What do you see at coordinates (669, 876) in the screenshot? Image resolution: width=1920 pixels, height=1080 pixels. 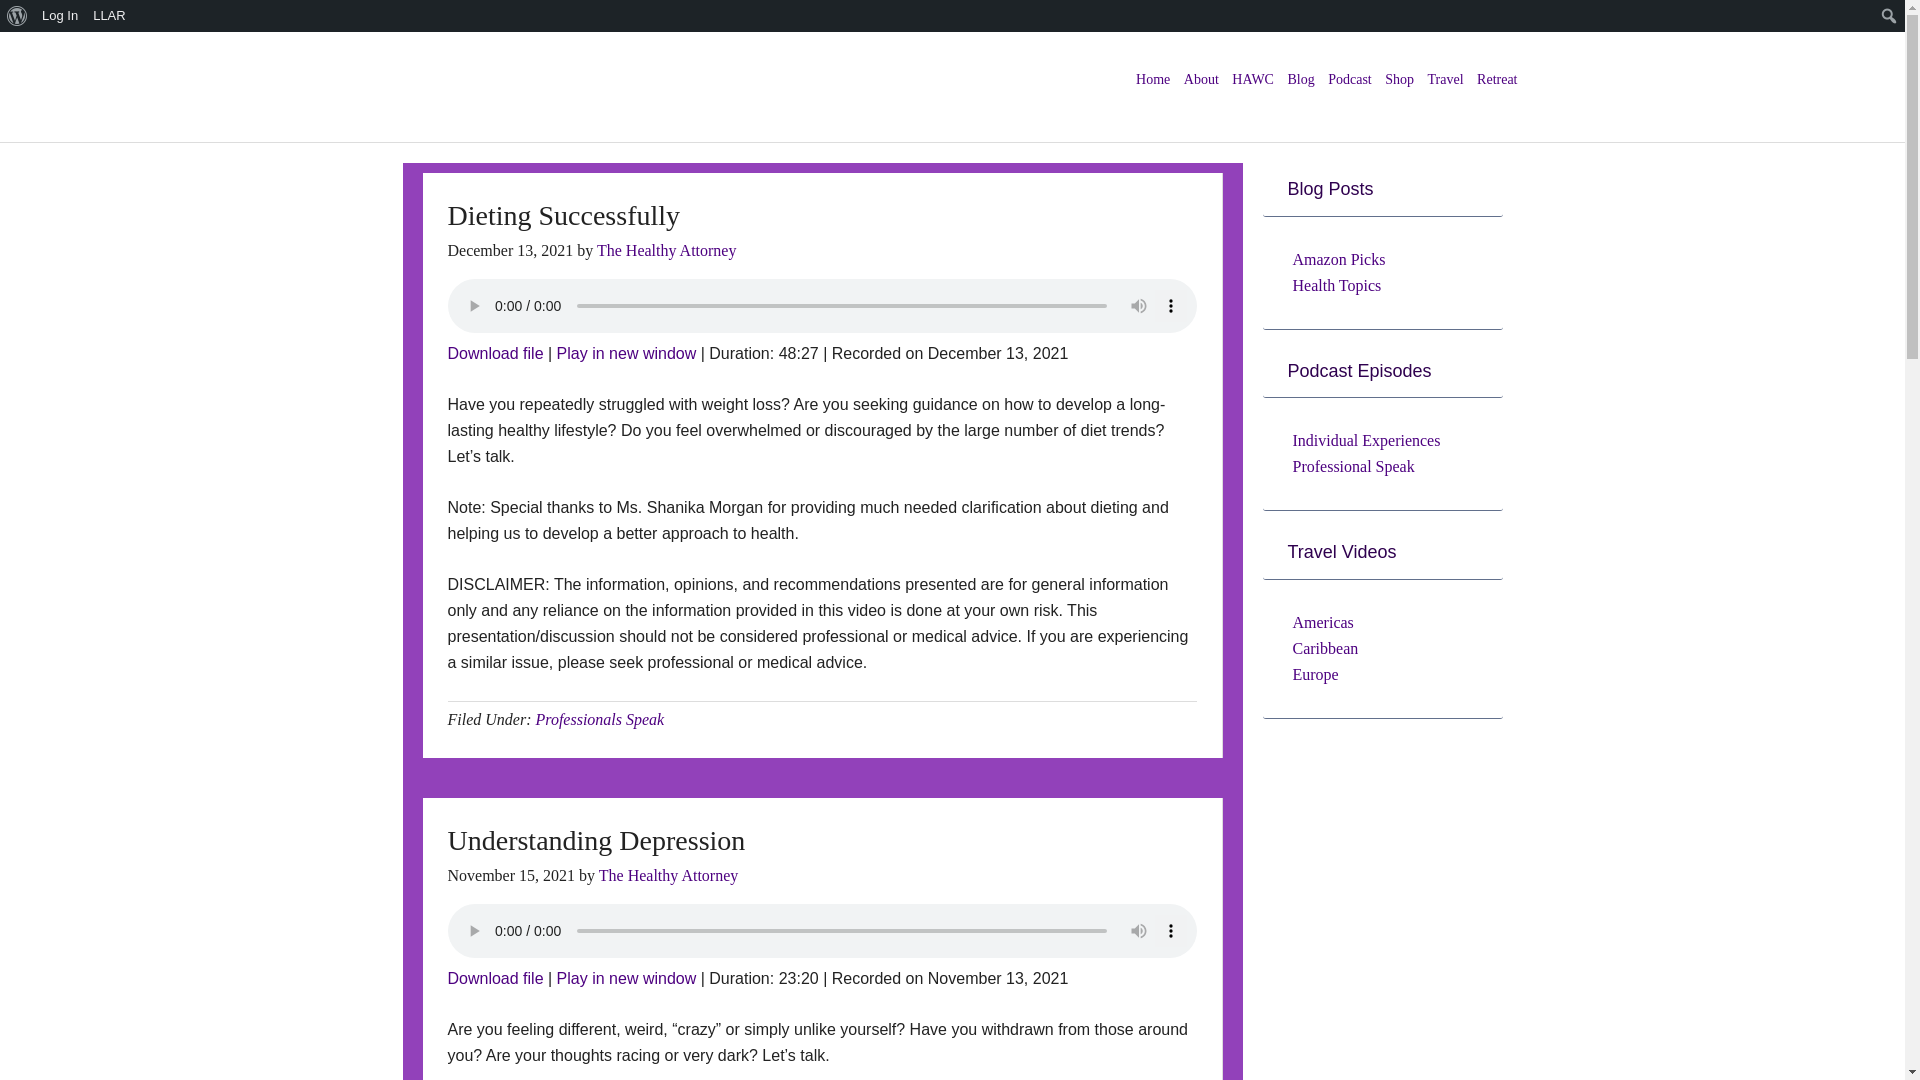 I see `The Healthy Attorney` at bounding box center [669, 876].